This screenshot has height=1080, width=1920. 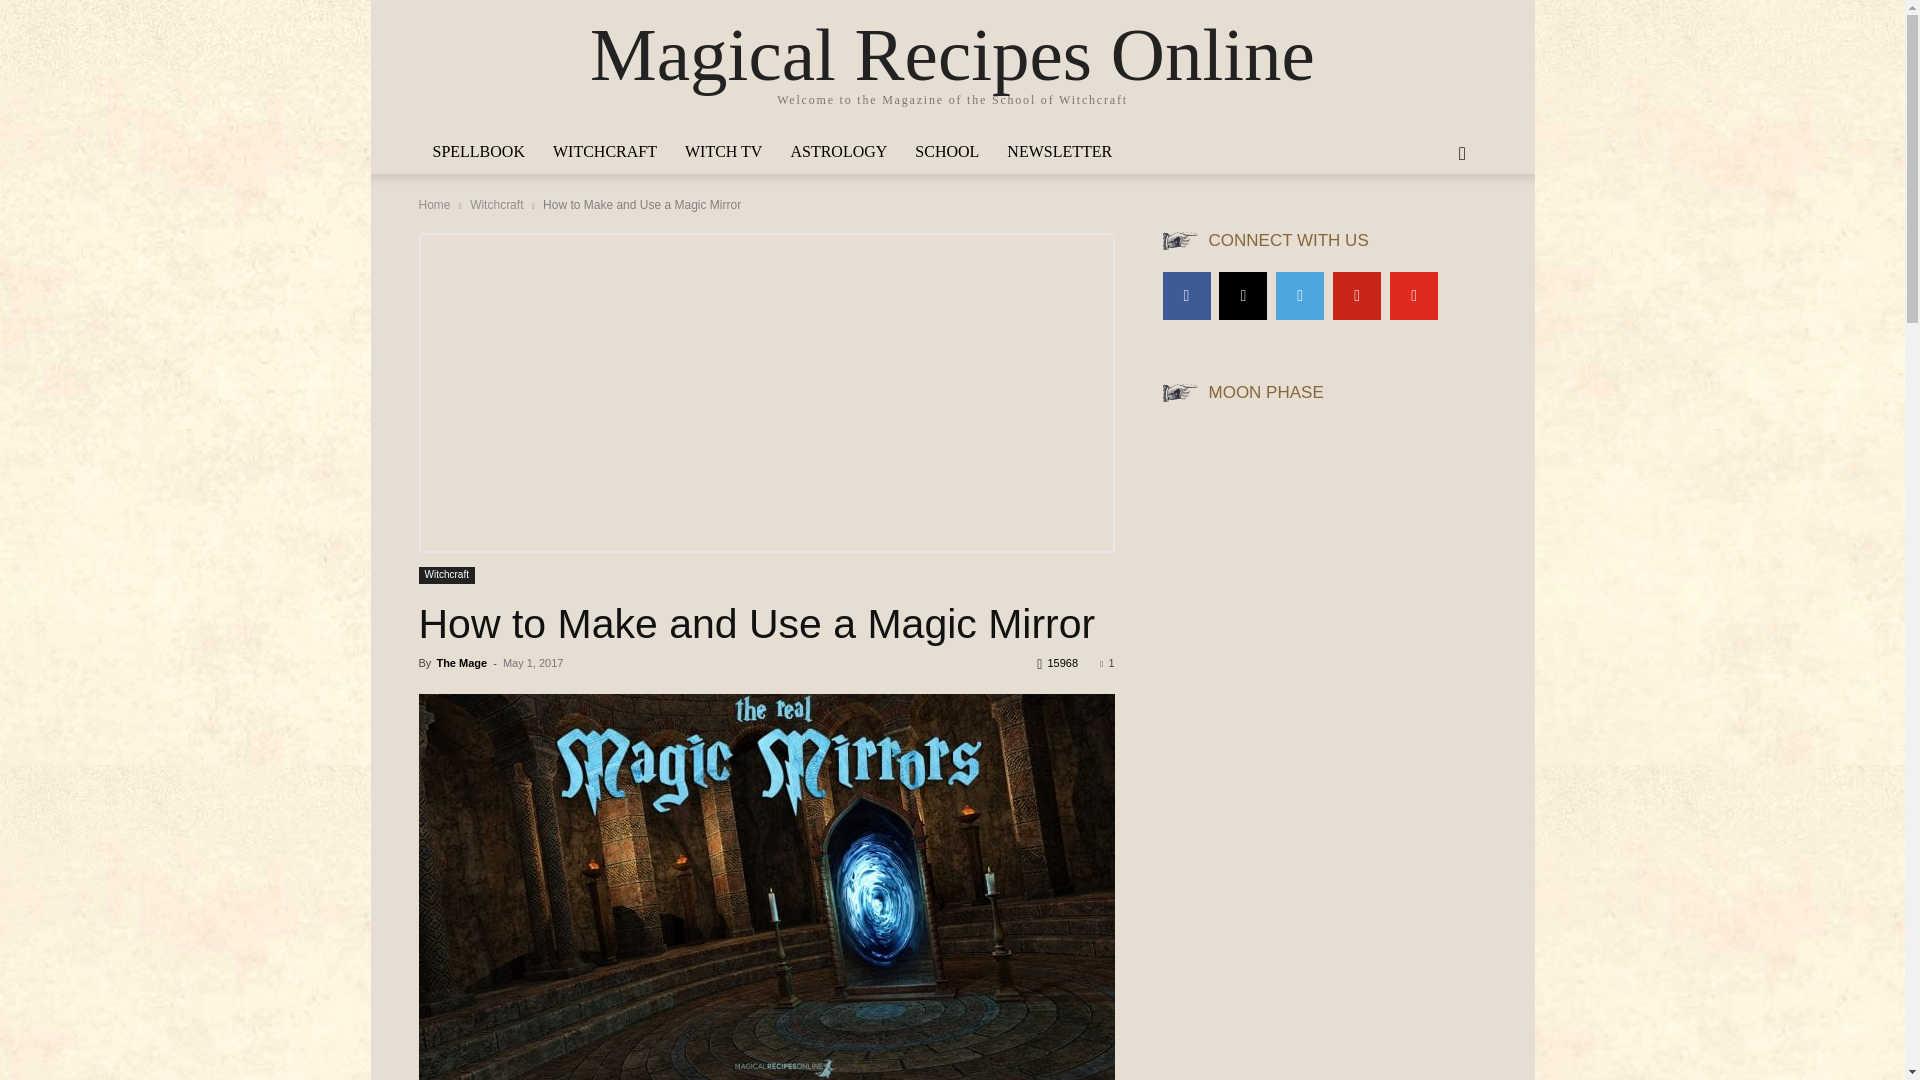 I want to click on twitter, so click(x=1300, y=296).